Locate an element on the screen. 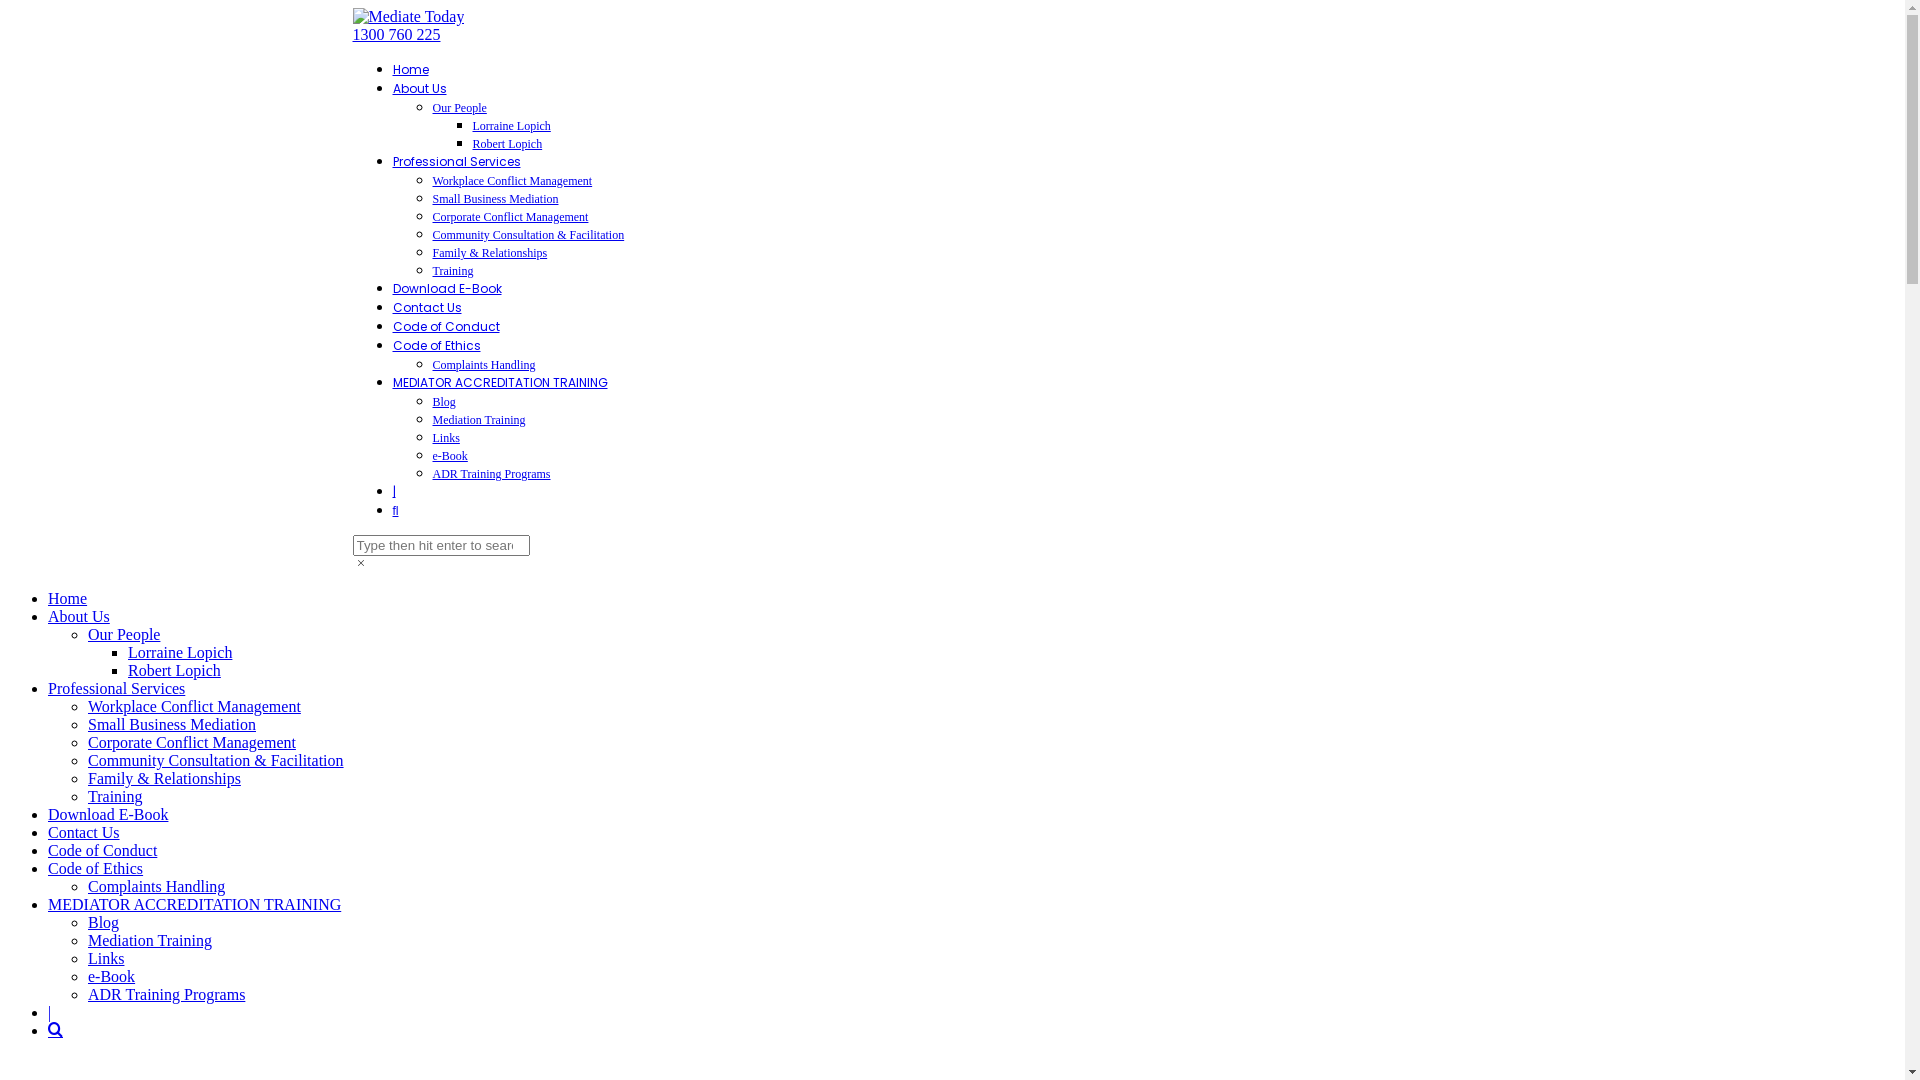  Family & Relationships is located at coordinates (490, 253).